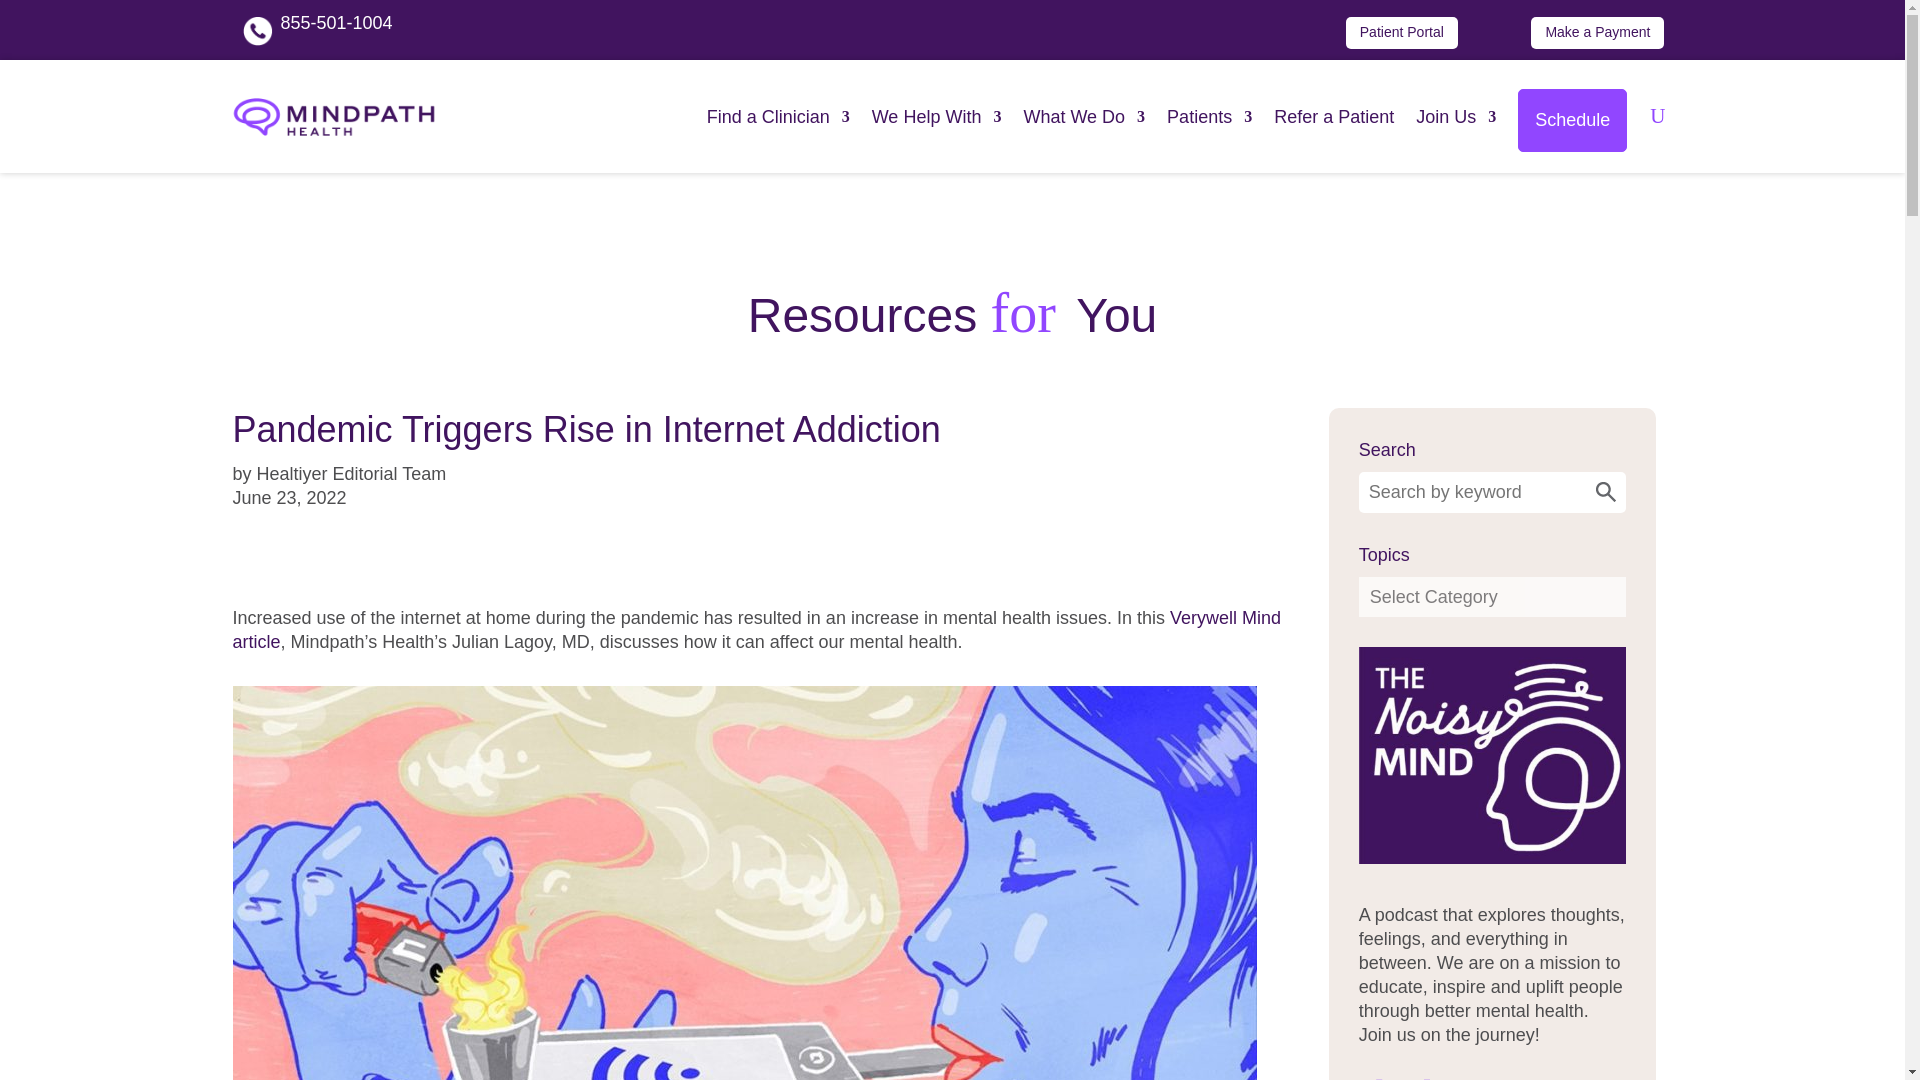 This screenshot has height=1080, width=1920. Describe the element at coordinates (1209, 116) in the screenshot. I see `Patients` at that location.